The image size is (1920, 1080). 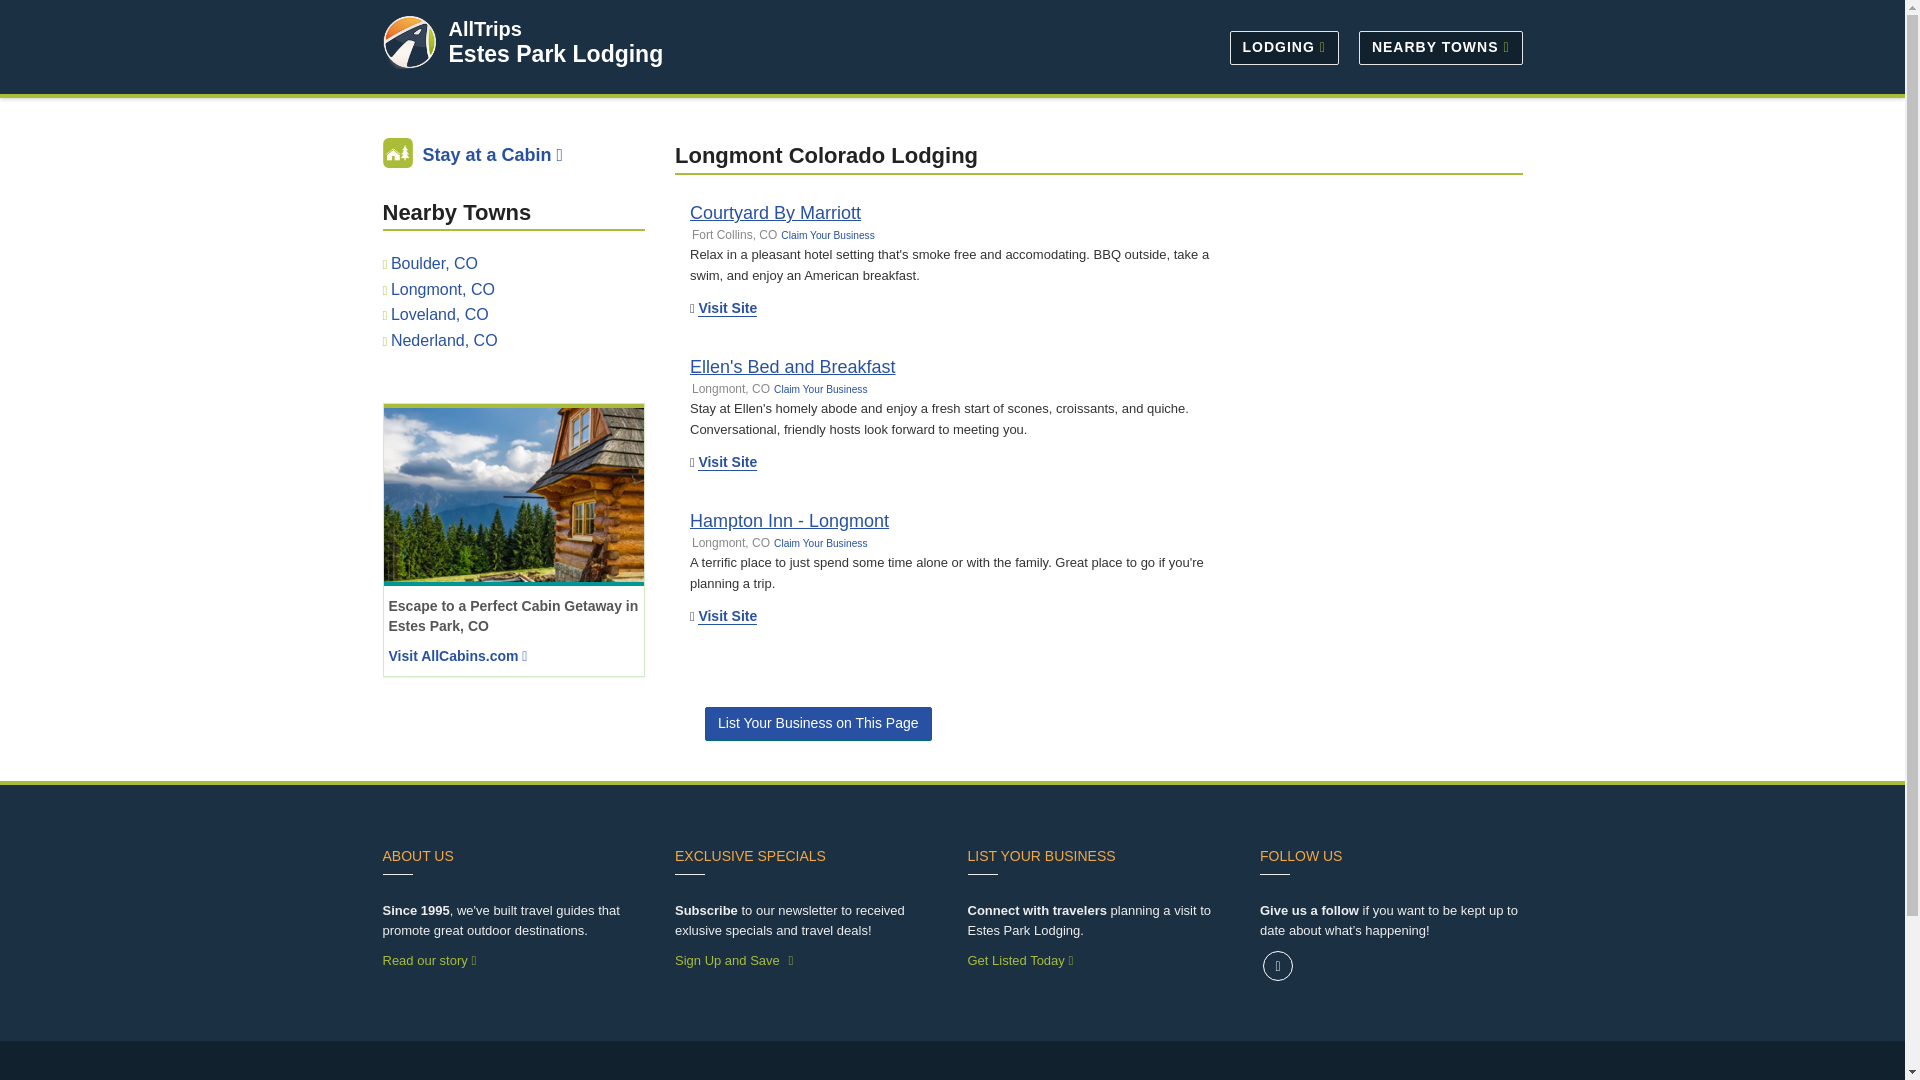 I want to click on Hampton Inn - Longmont, so click(x=788, y=520).